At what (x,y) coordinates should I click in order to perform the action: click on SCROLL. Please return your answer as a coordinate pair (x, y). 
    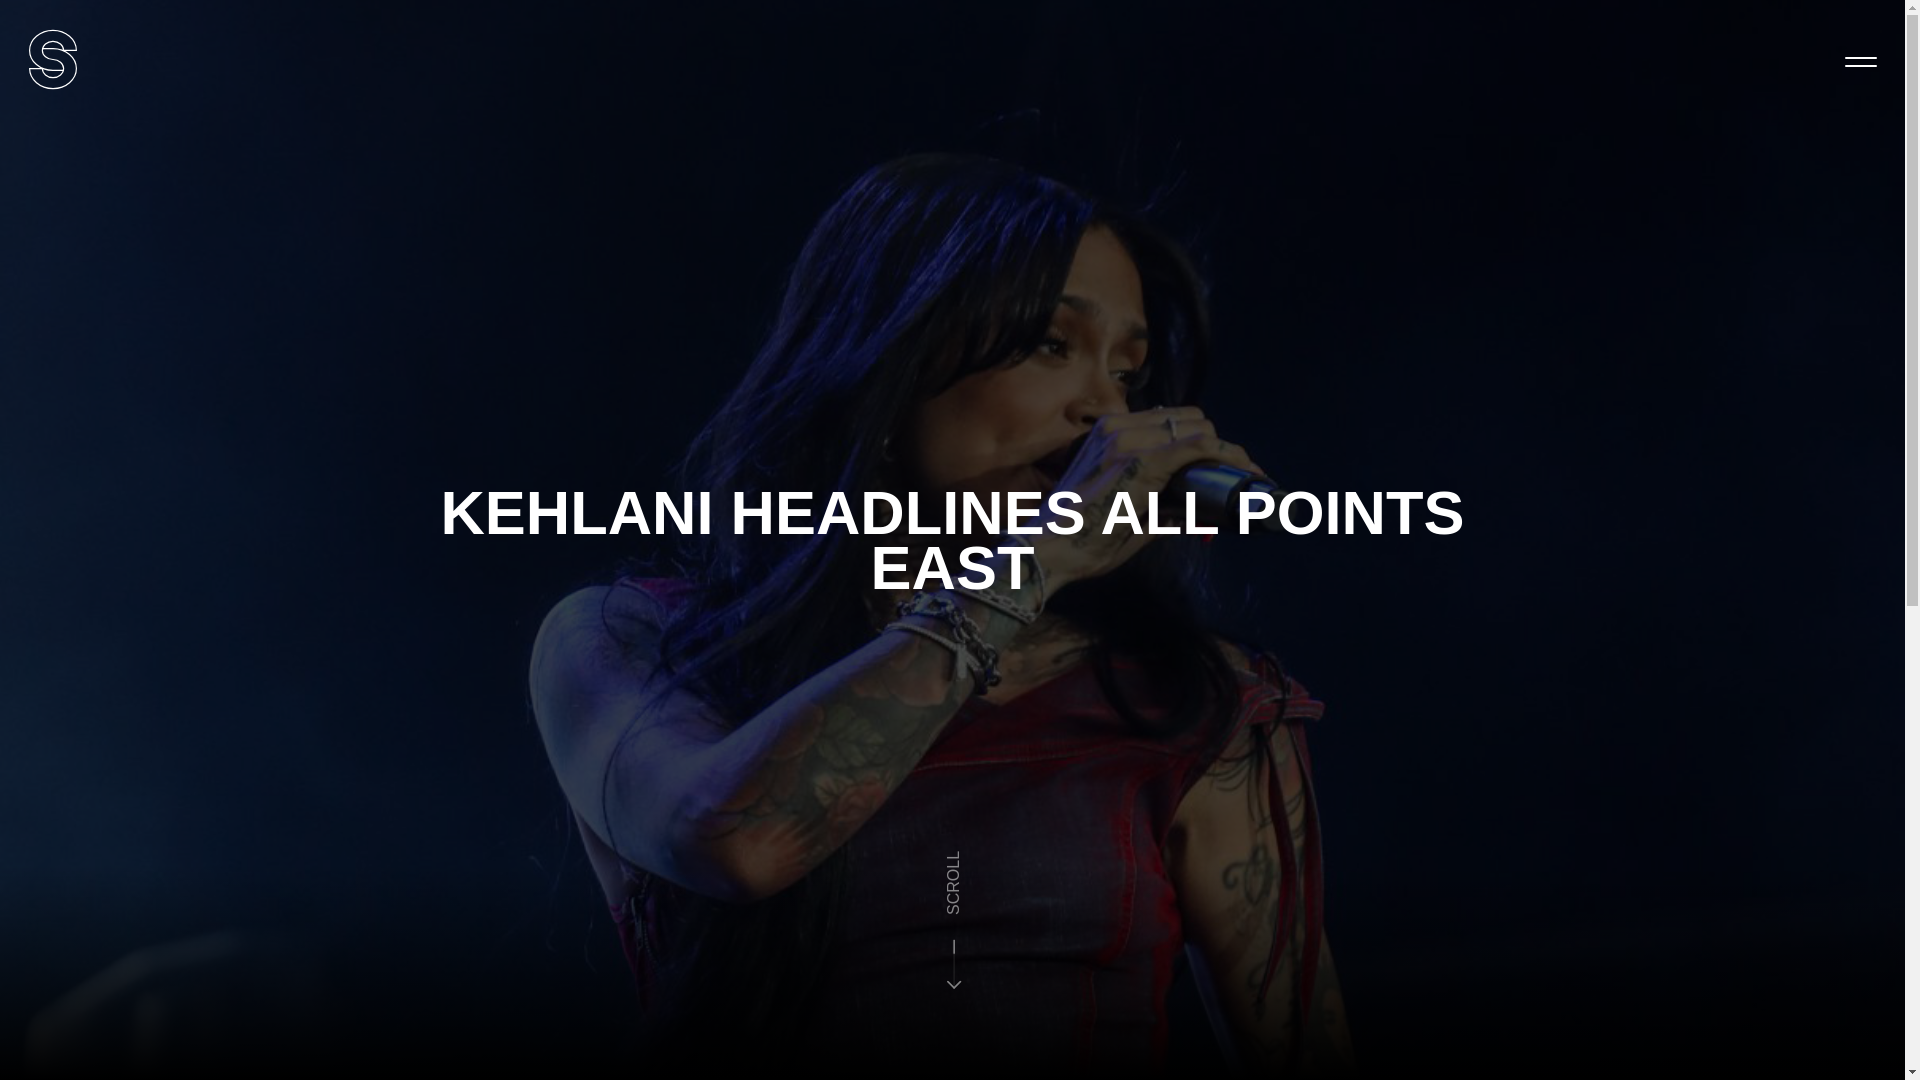
    Looking at the image, I should click on (1090, 702).